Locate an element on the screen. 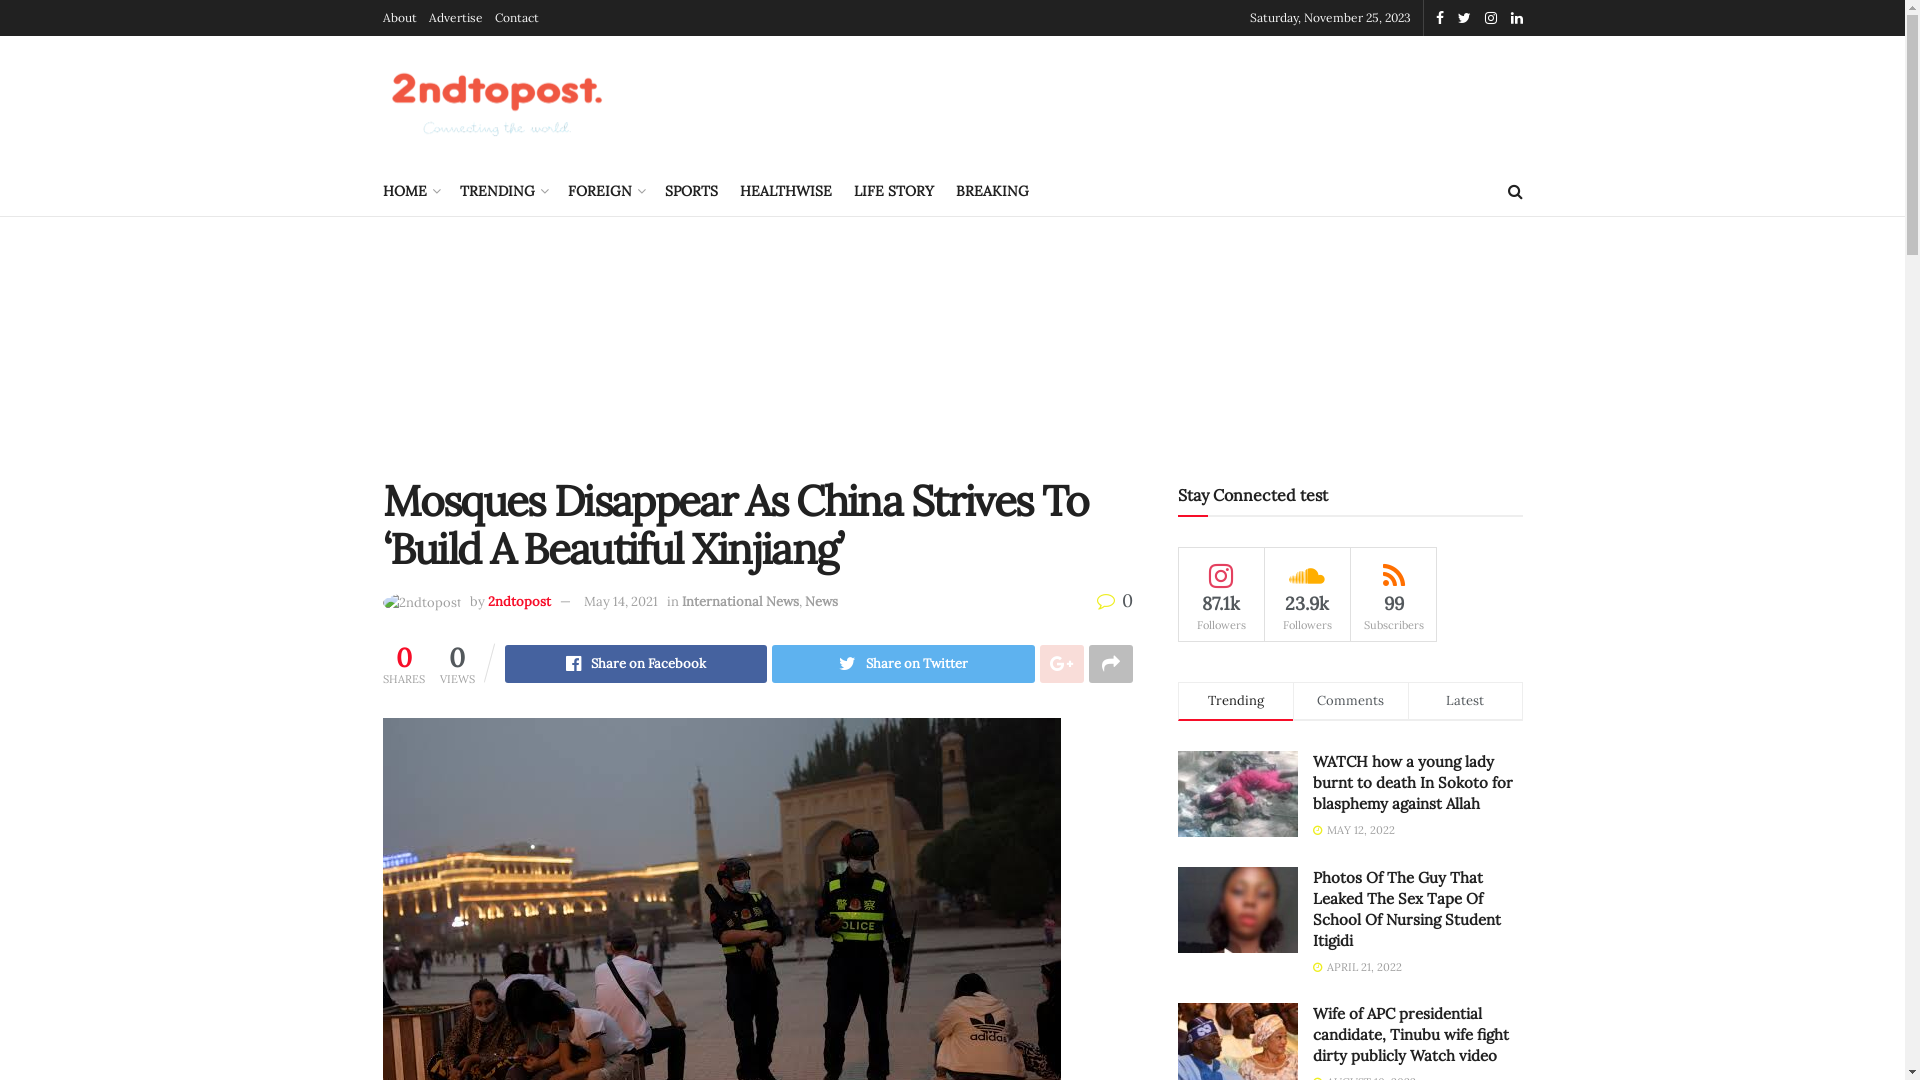  23.9k
Followers is located at coordinates (1308, 594).